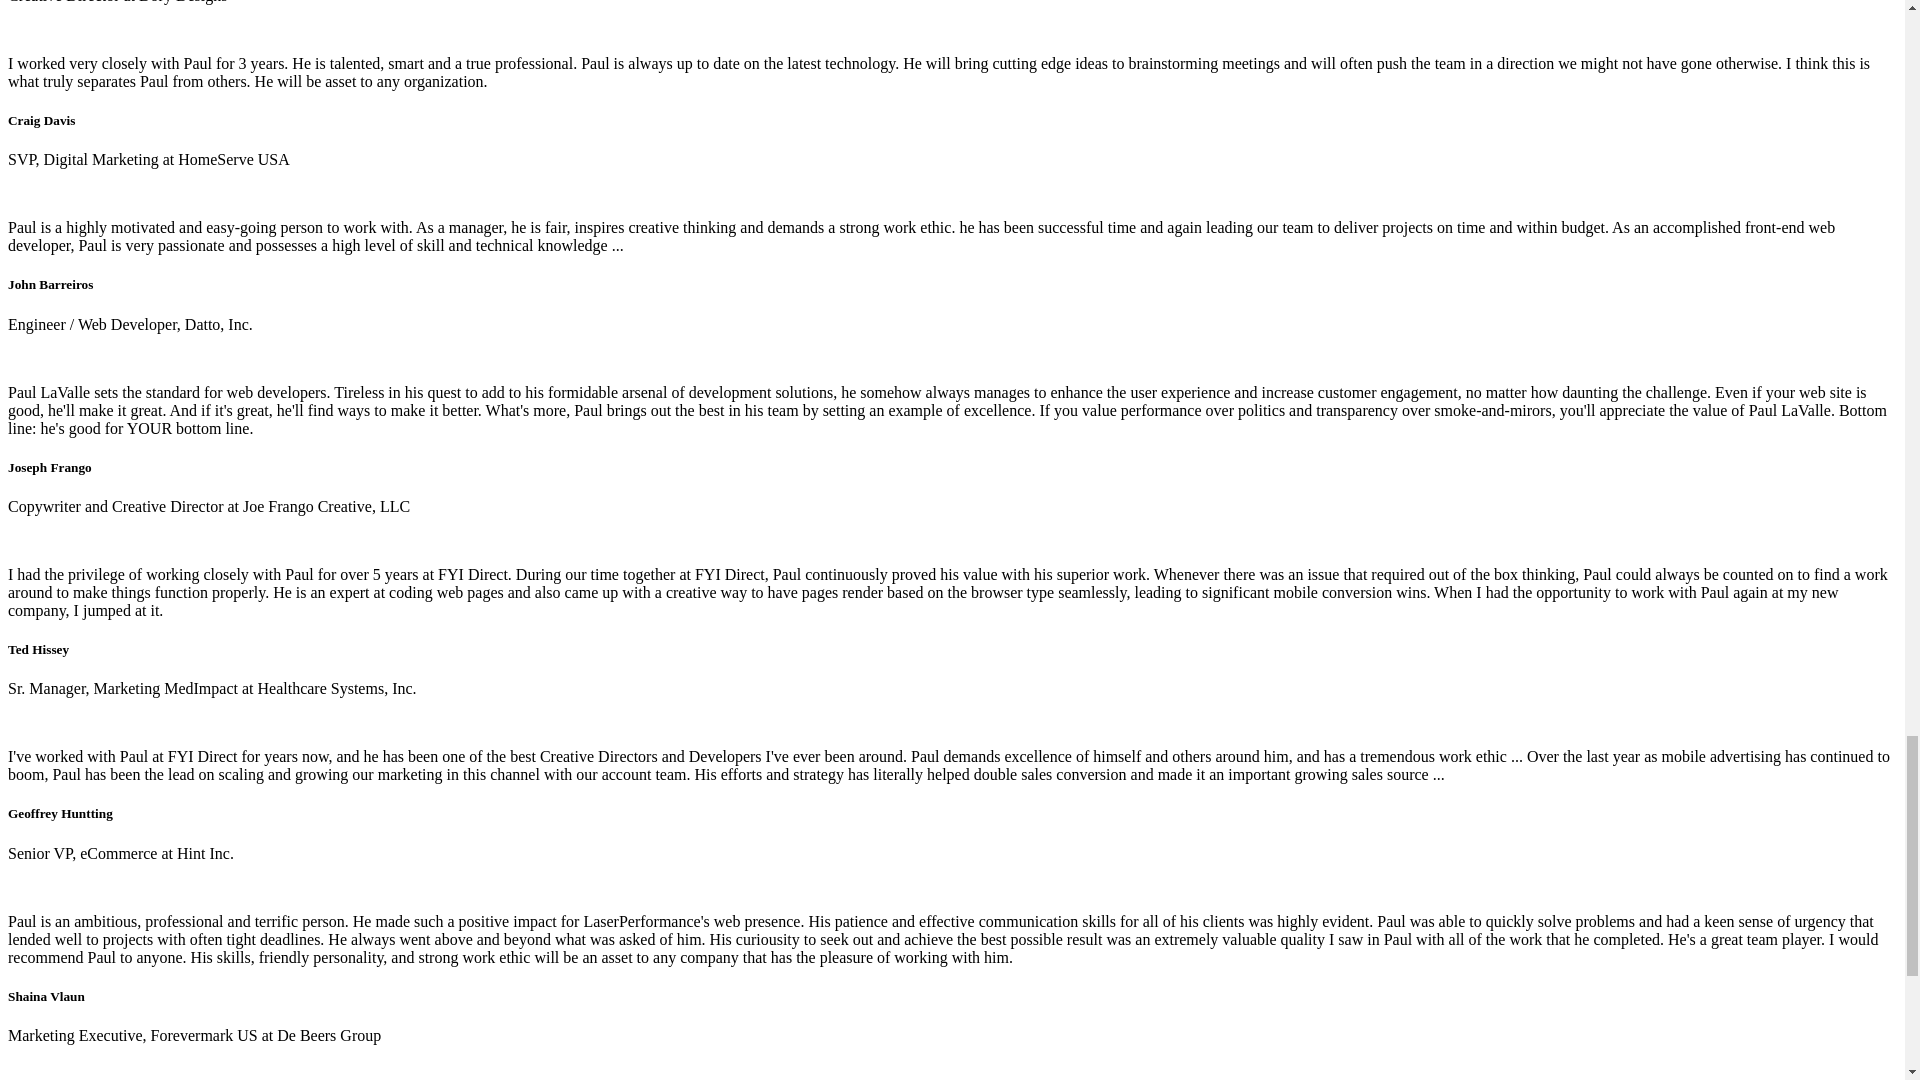 The width and height of the screenshot is (1920, 1080). Describe the element at coordinates (50, 468) in the screenshot. I see `Joseph Frango` at that location.